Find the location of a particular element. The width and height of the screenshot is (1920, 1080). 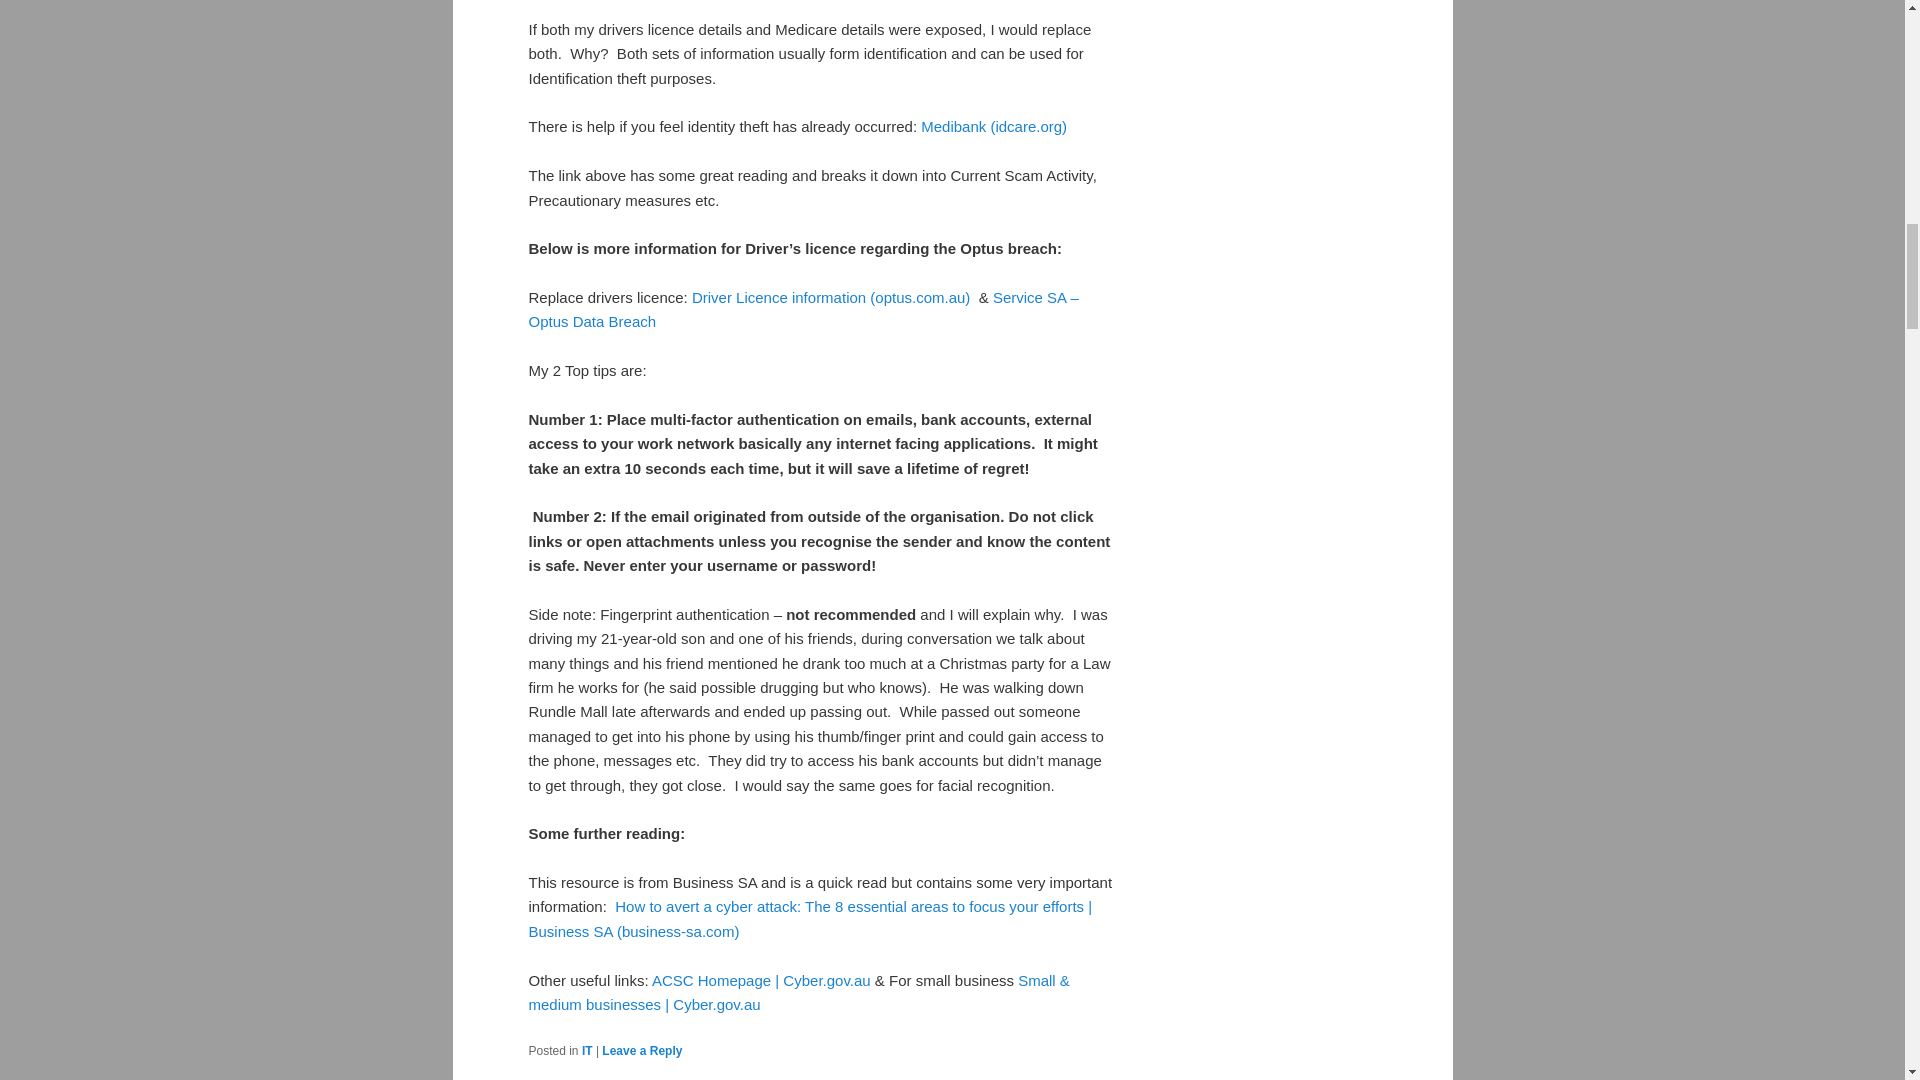

Leave a Reply is located at coordinates (642, 1051).